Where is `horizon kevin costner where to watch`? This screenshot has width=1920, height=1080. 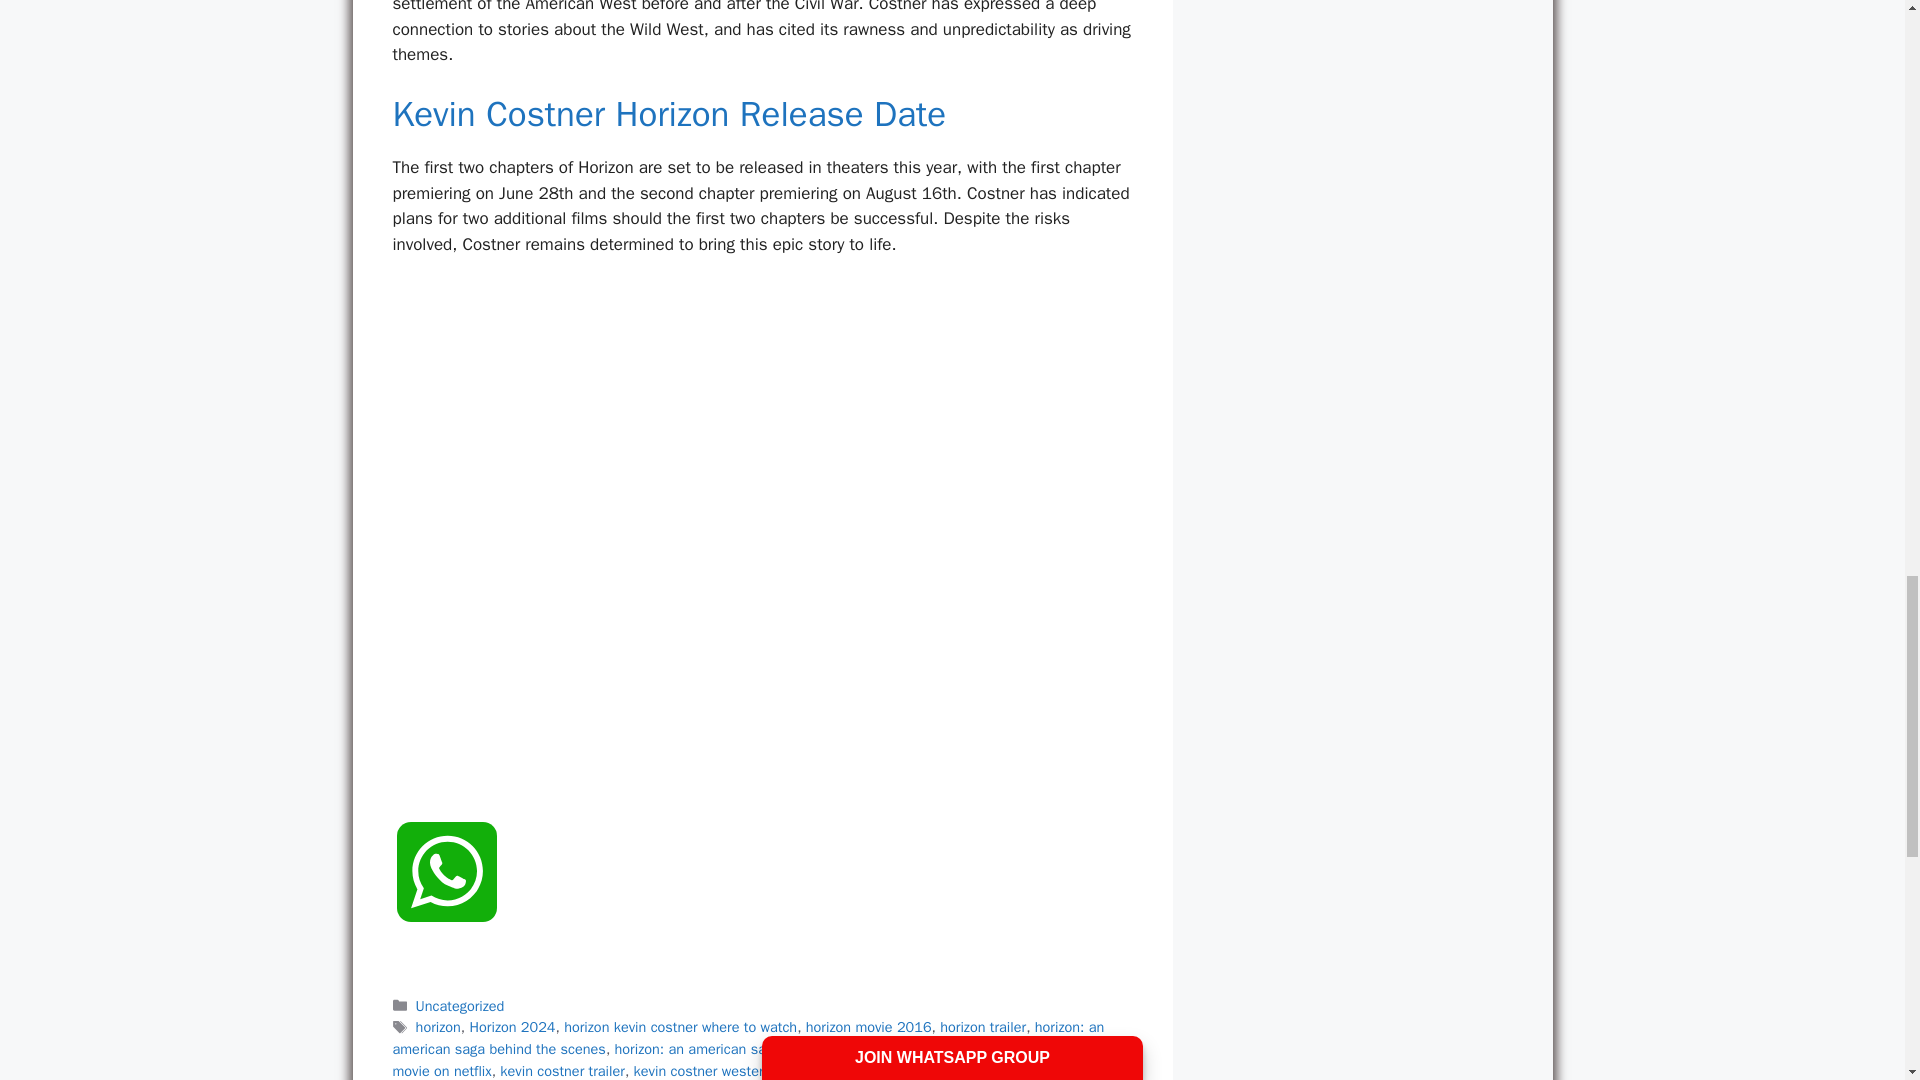 horizon kevin costner where to watch is located at coordinates (680, 1026).